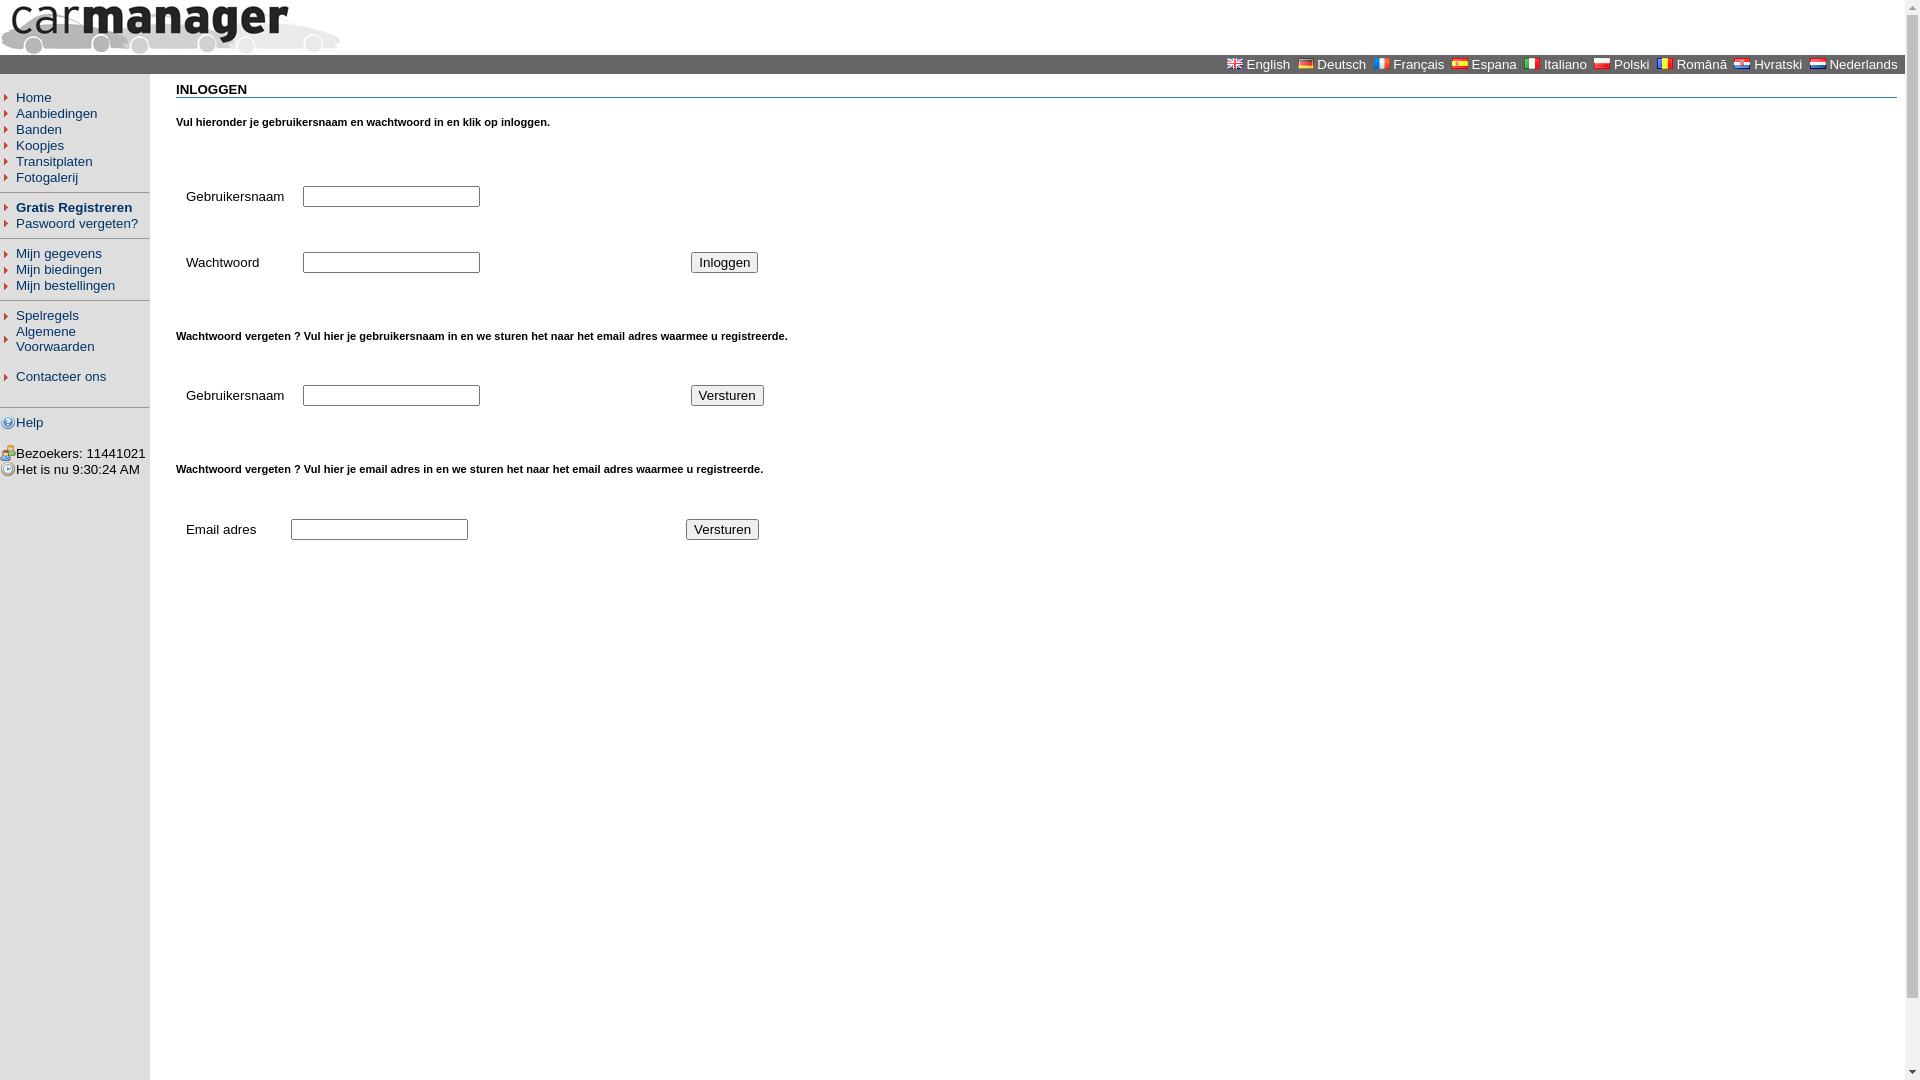 This screenshot has width=1920, height=1080. What do you see at coordinates (61, 376) in the screenshot?
I see `Contacteer ons` at bounding box center [61, 376].